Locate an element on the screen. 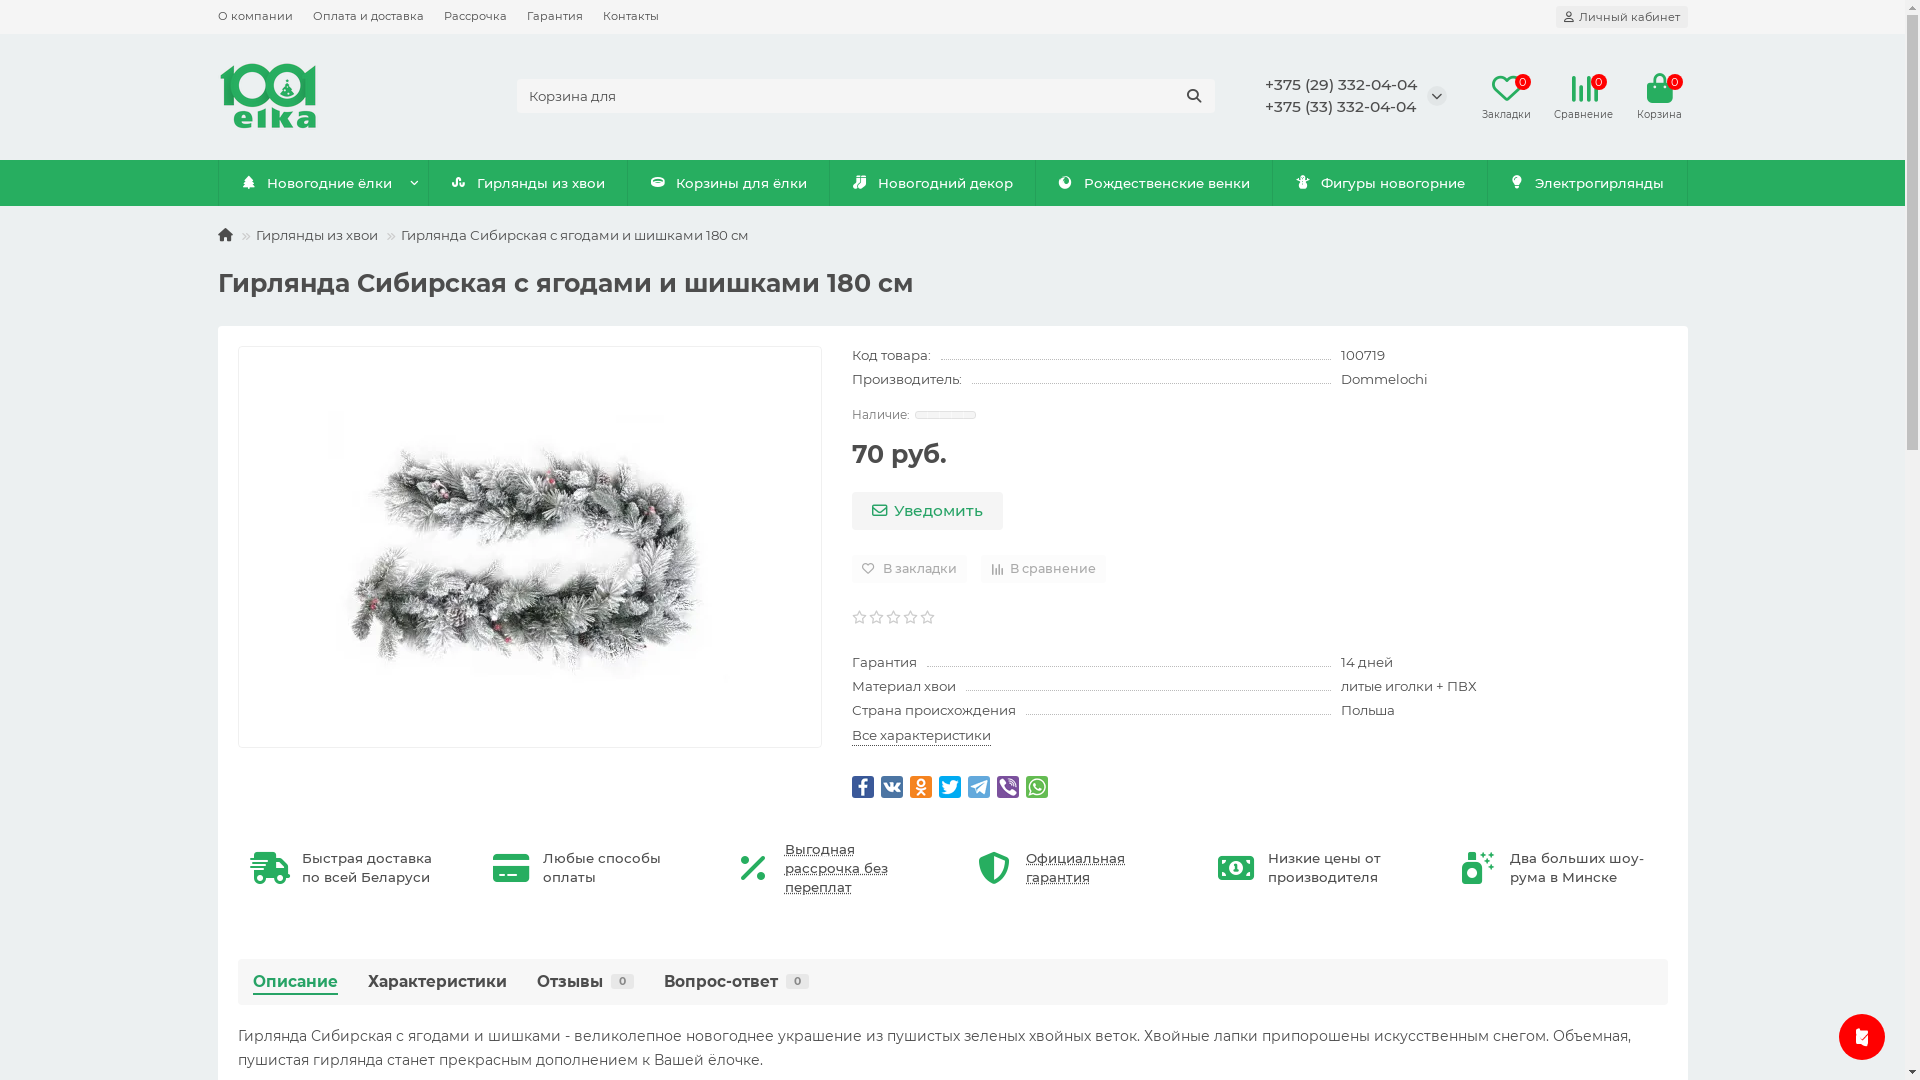 This screenshot has height=1080, width=1920. +375 (29) 332-04-04 is located at coordinates (1340, 84).